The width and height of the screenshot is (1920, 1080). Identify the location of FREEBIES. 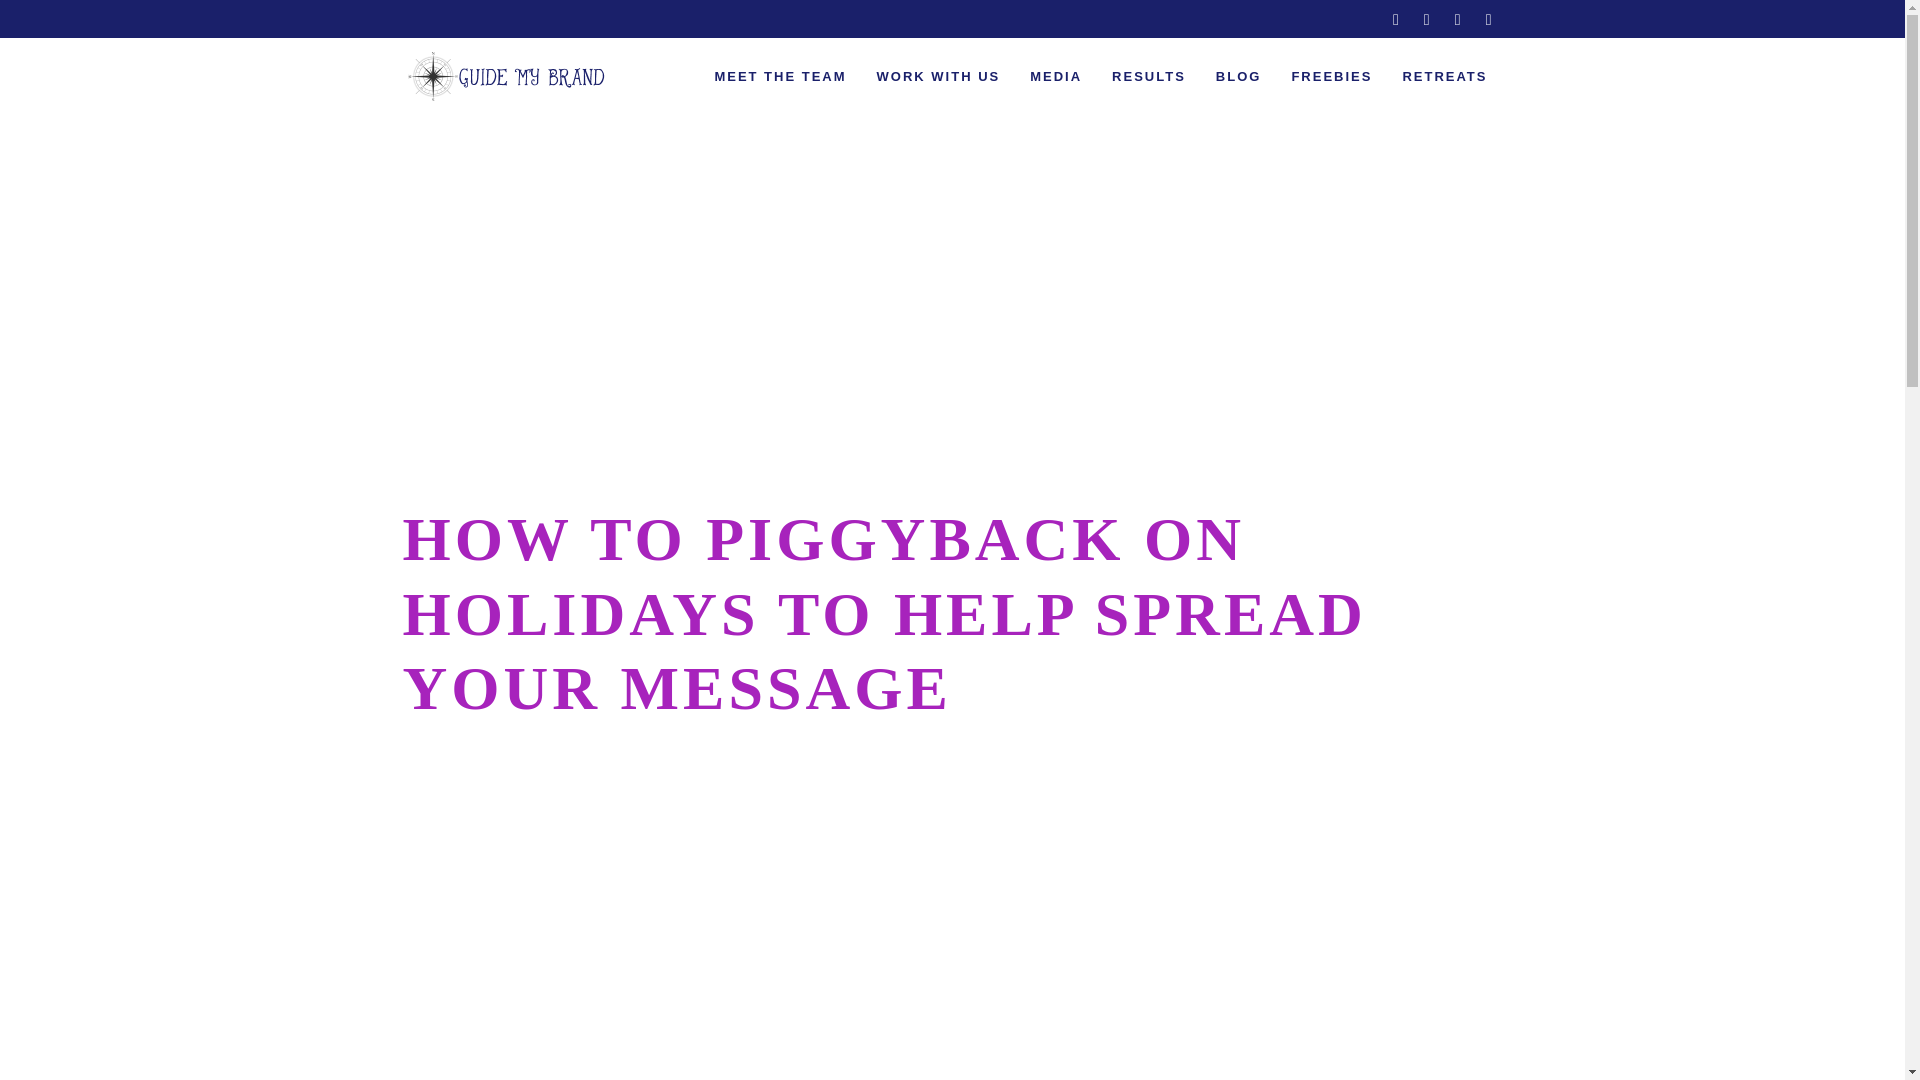
(1331, 76).